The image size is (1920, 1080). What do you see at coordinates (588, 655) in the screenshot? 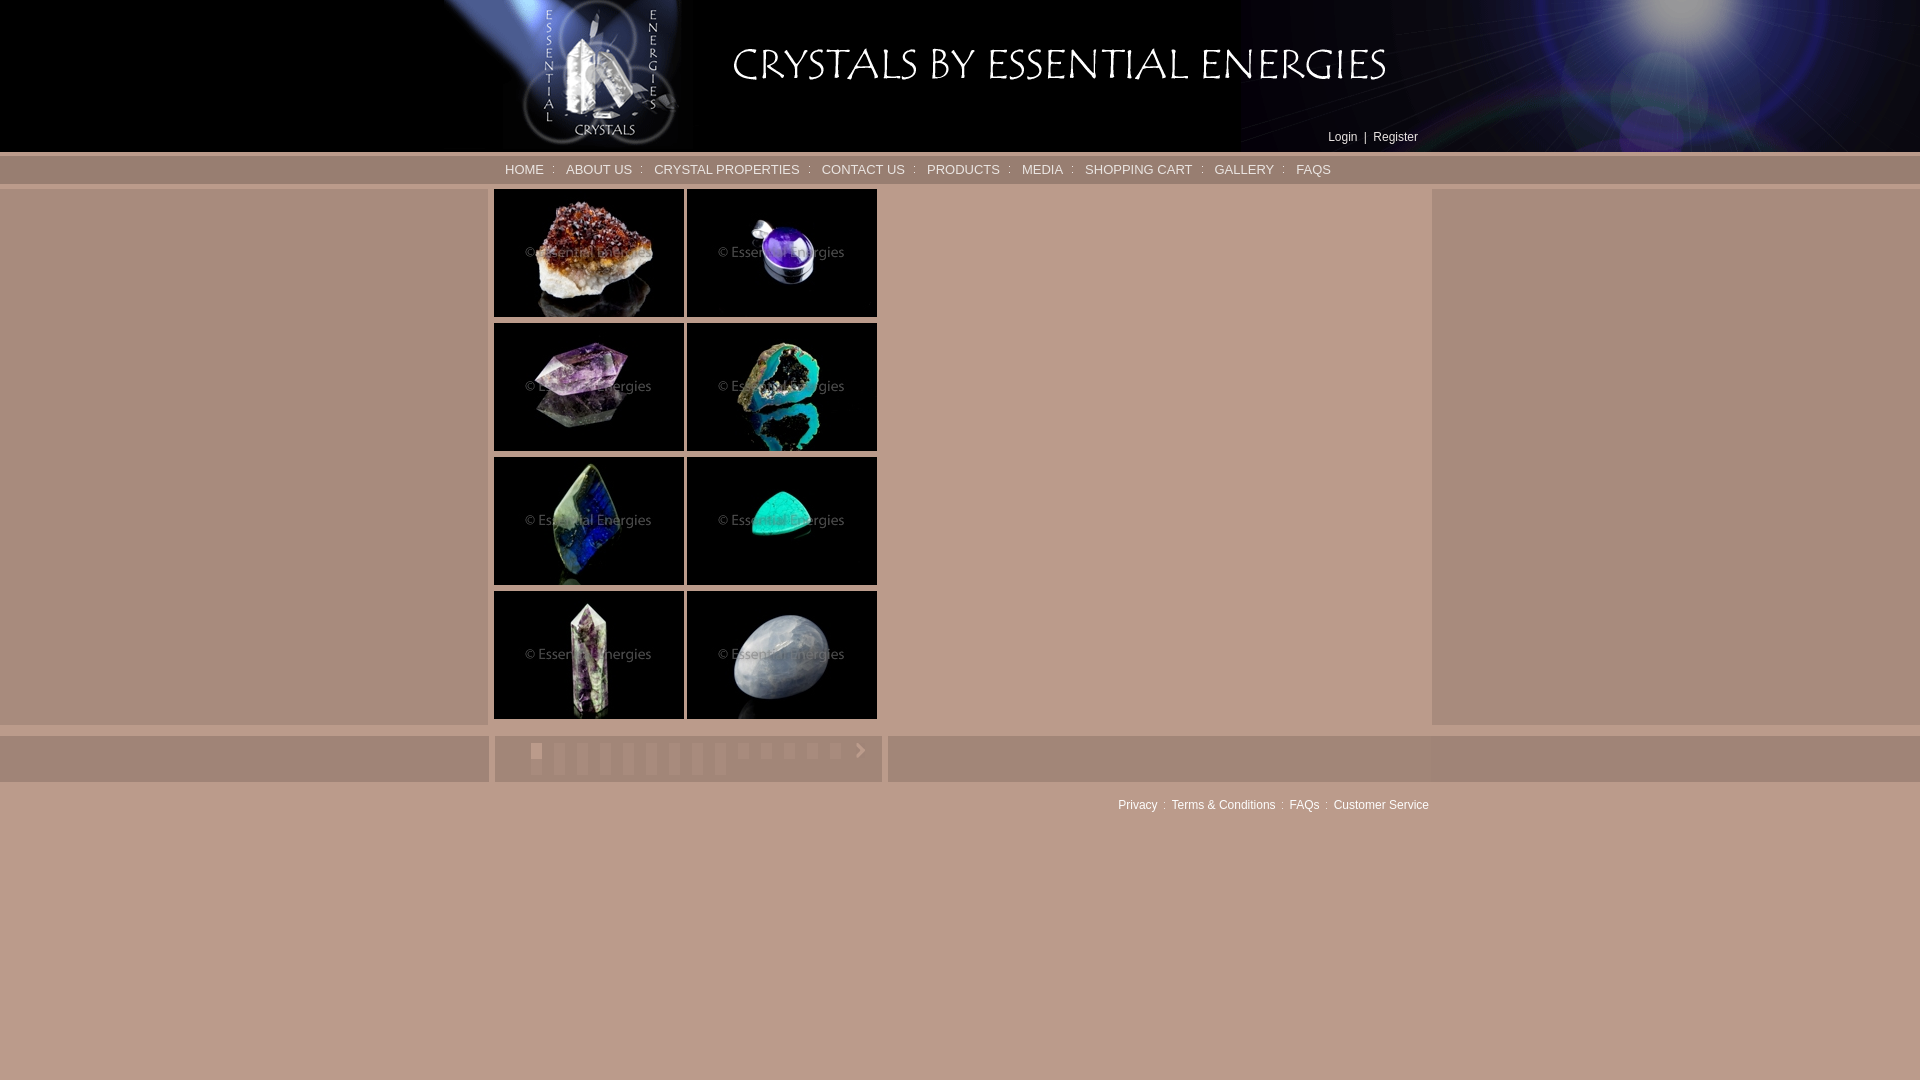
I see `Fluorite Obelisque # 1` at bounding box center [588, 655].